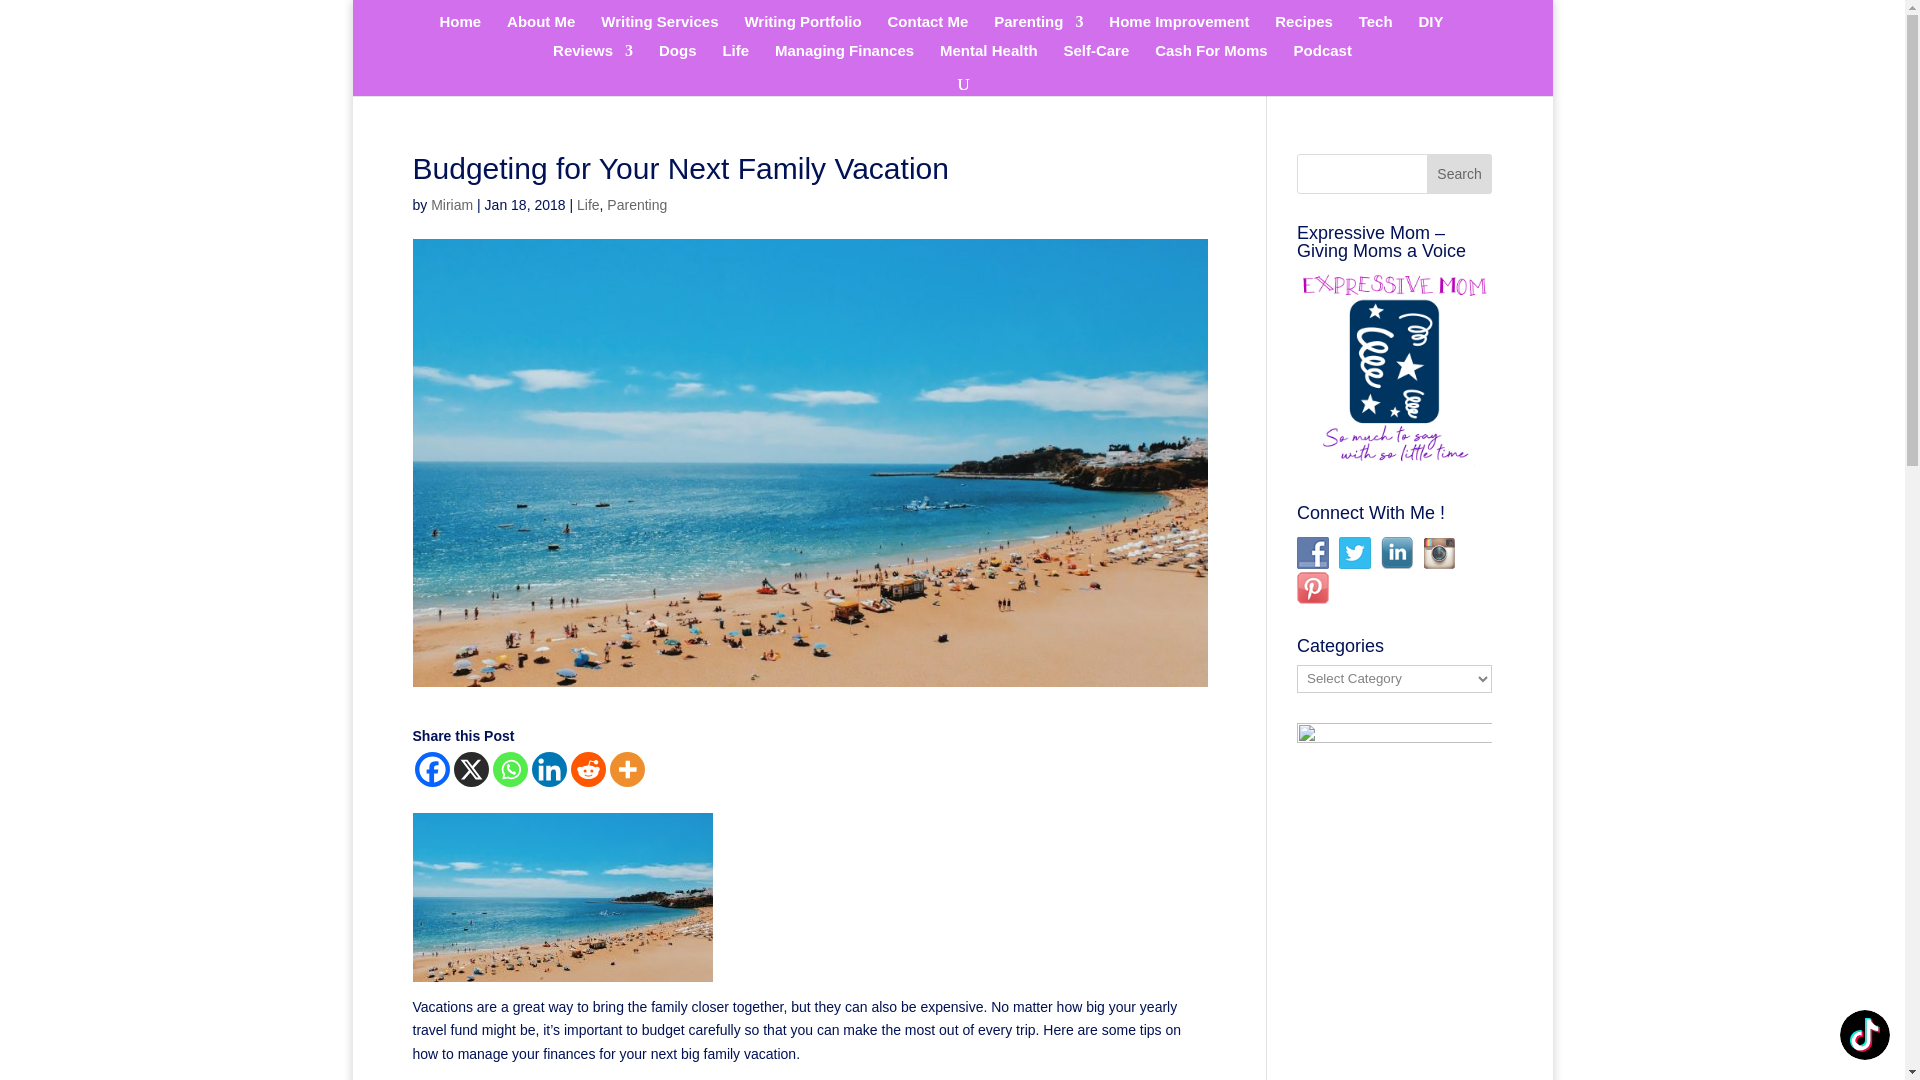 This screenshot has height=1080, width=1920. Describe the element at coordinates (451, 204) in the screenshot. I see `Miriam` at that location.